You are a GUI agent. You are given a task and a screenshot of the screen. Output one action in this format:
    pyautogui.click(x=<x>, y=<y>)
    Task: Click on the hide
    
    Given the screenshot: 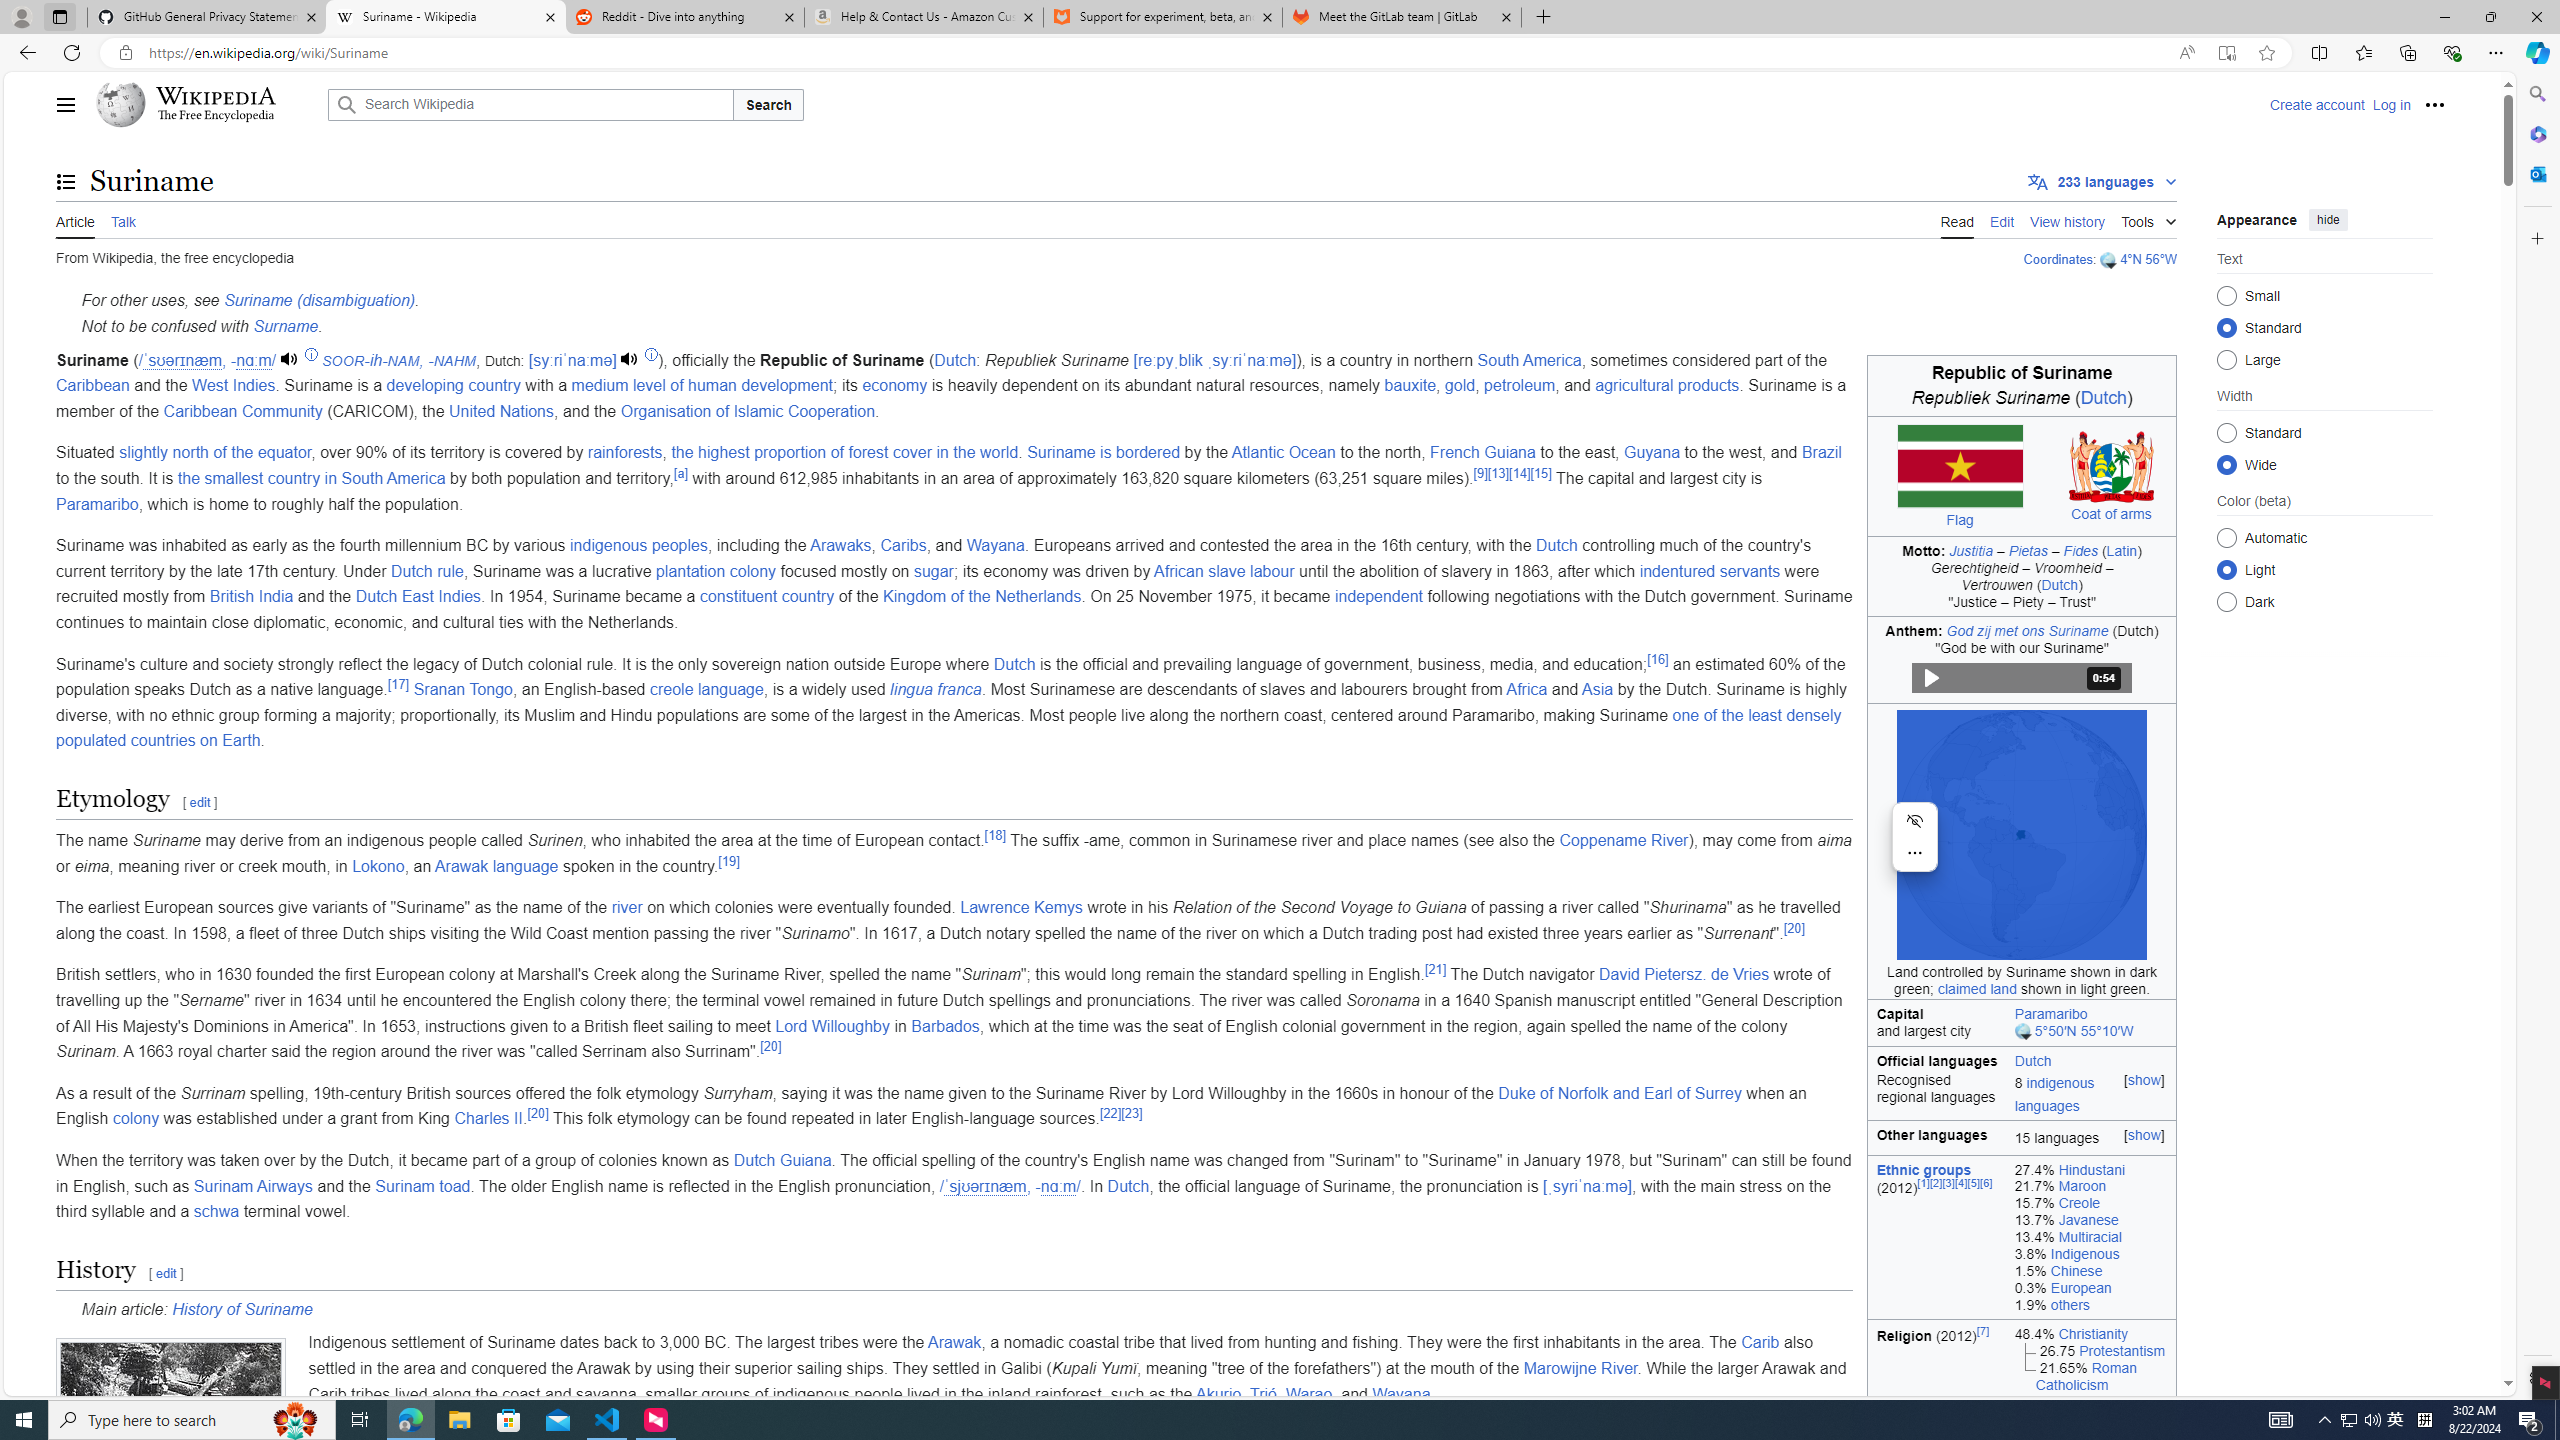 What is the action you would take?
    pyautogui.click(x=2328, y=218)
    